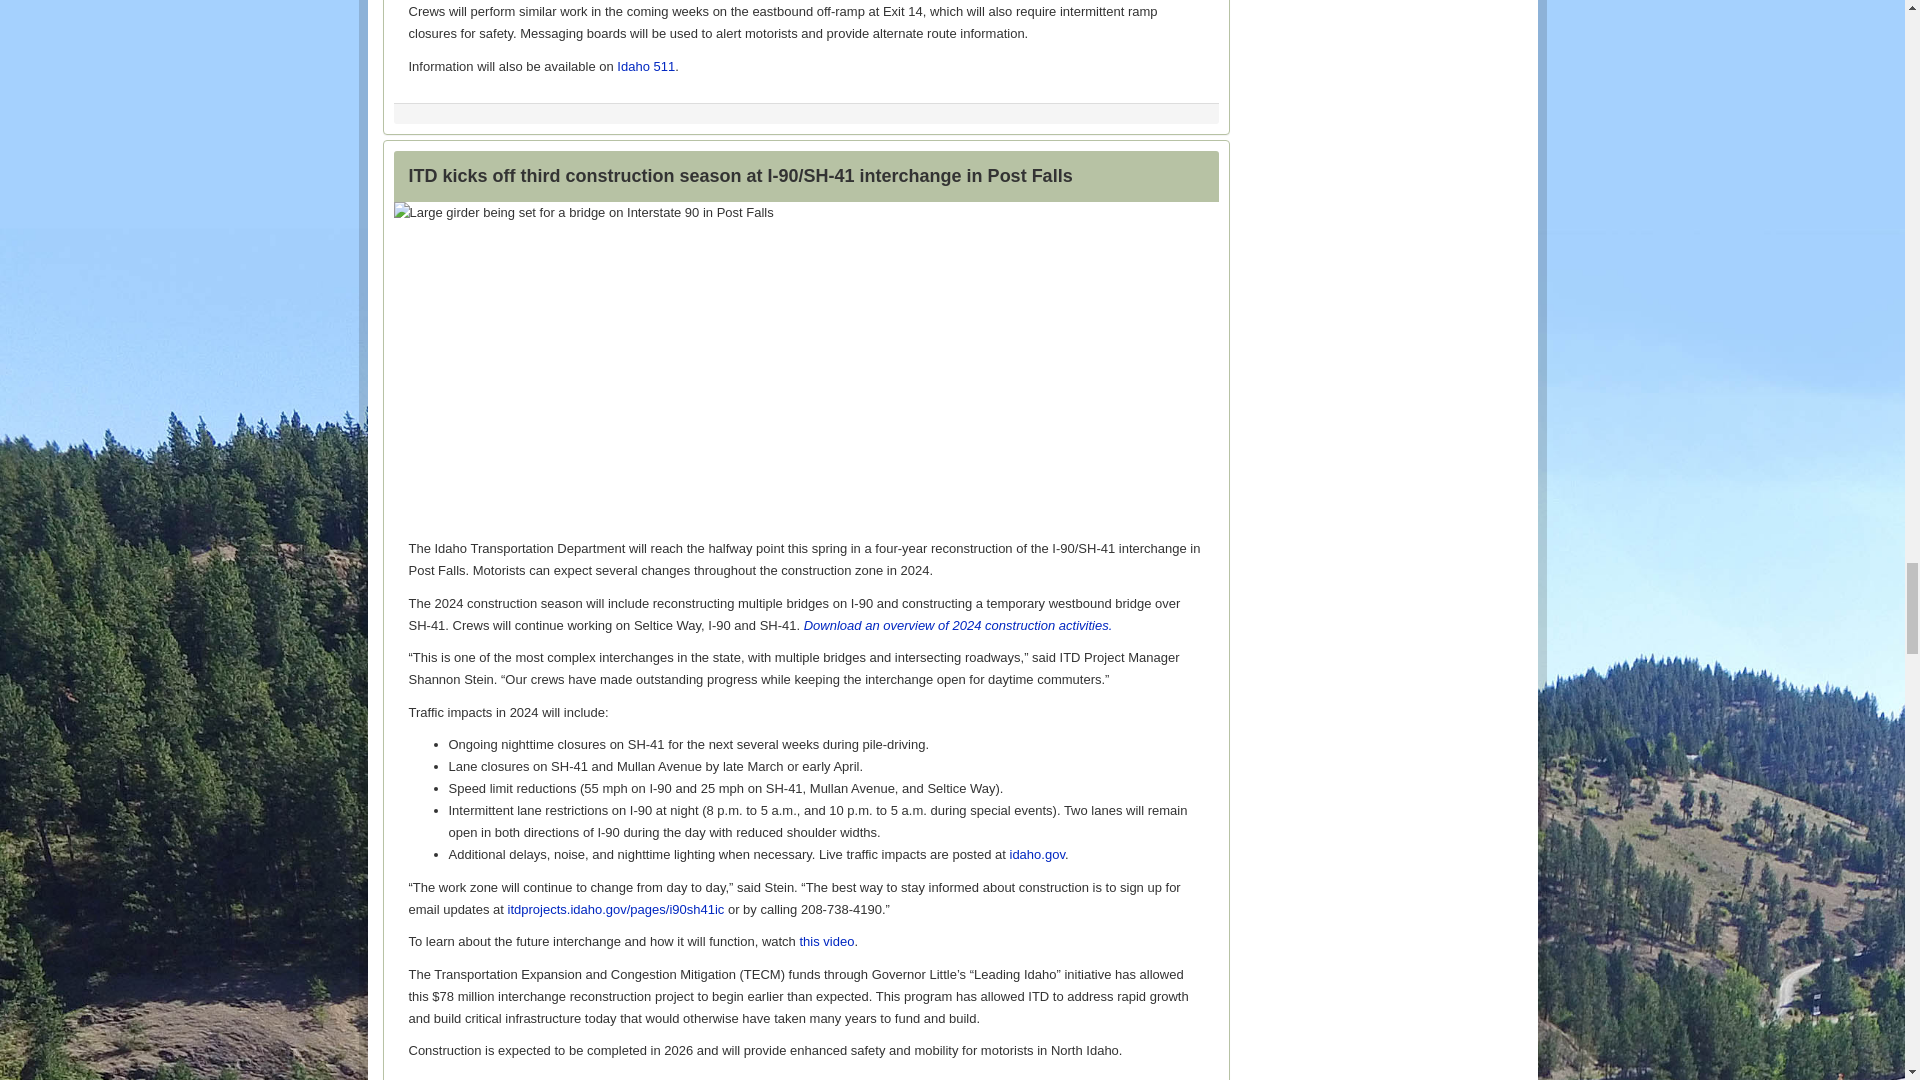  What do you see at coordinates (958, 624) in the screenshot?
I see `Download an overview of 2024 construction activities.` at bounding box center [958, 624].